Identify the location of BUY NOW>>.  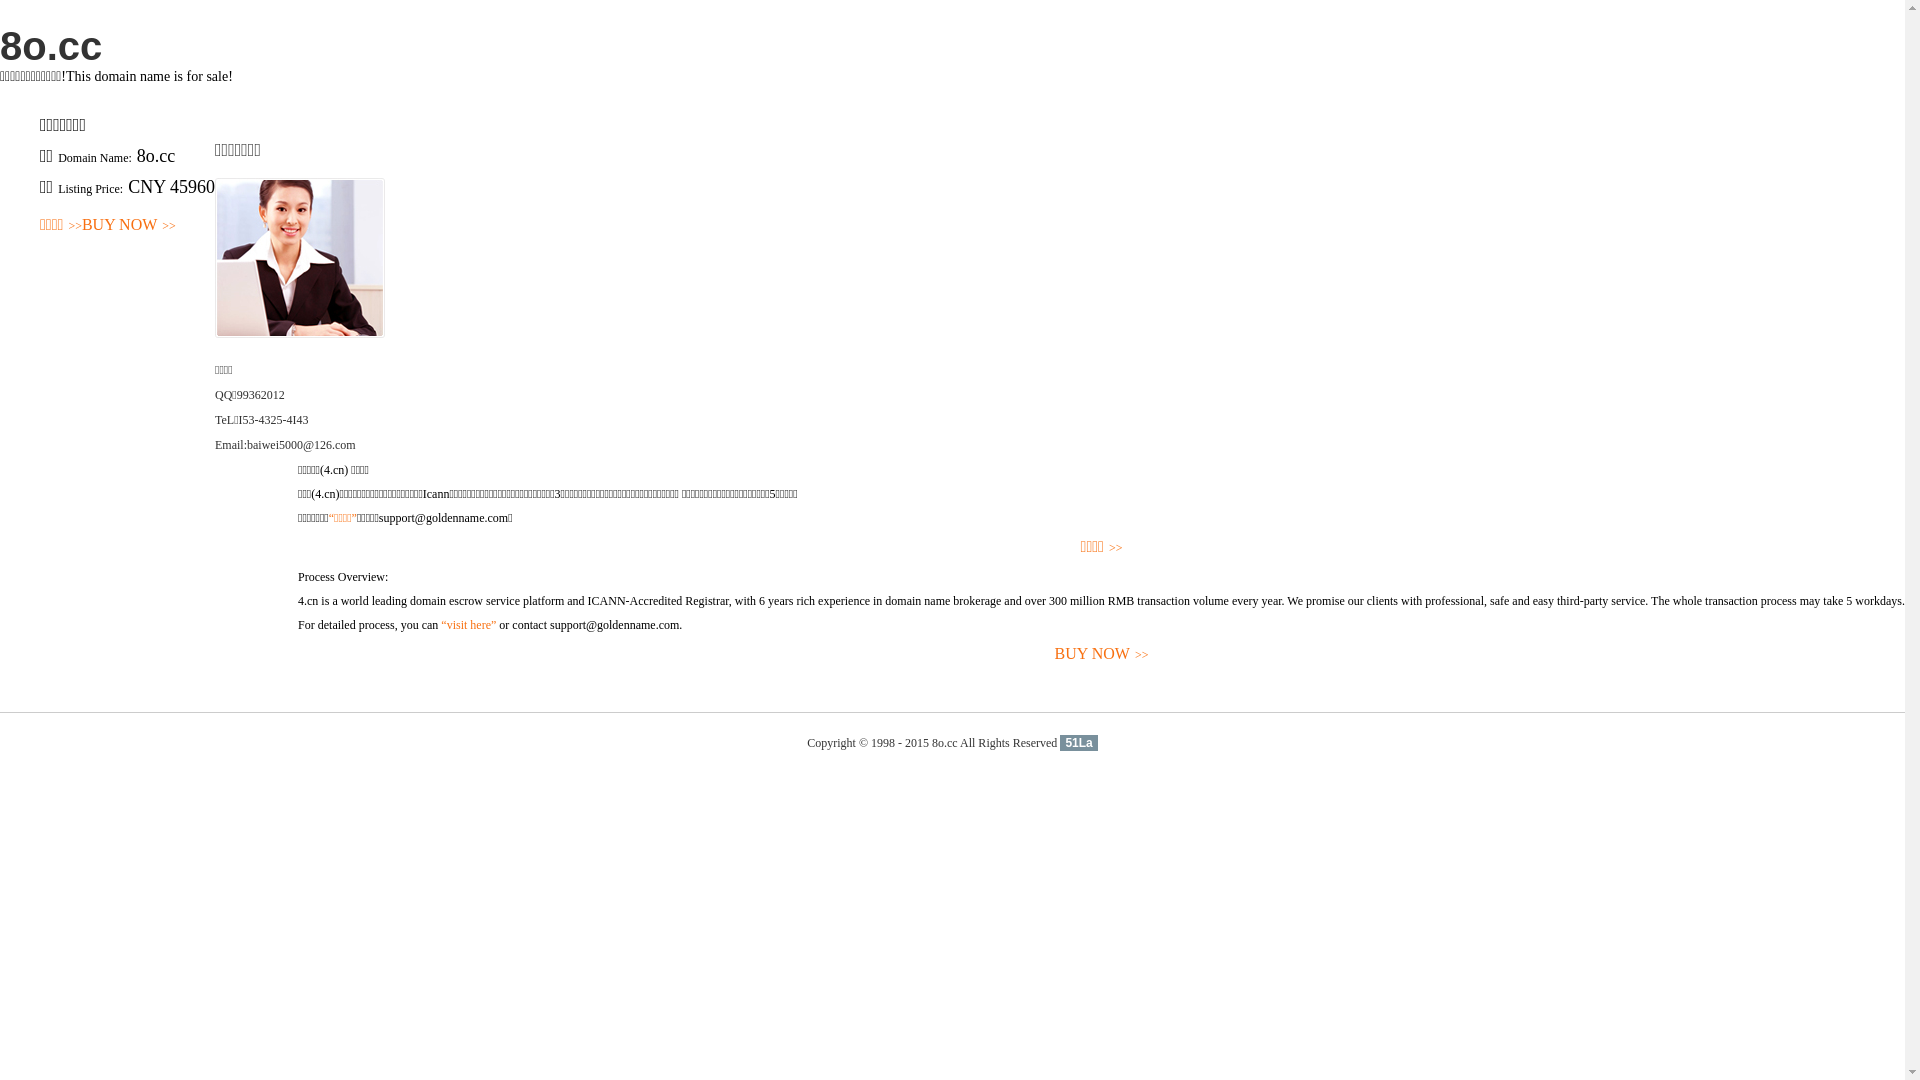
(129, 226).